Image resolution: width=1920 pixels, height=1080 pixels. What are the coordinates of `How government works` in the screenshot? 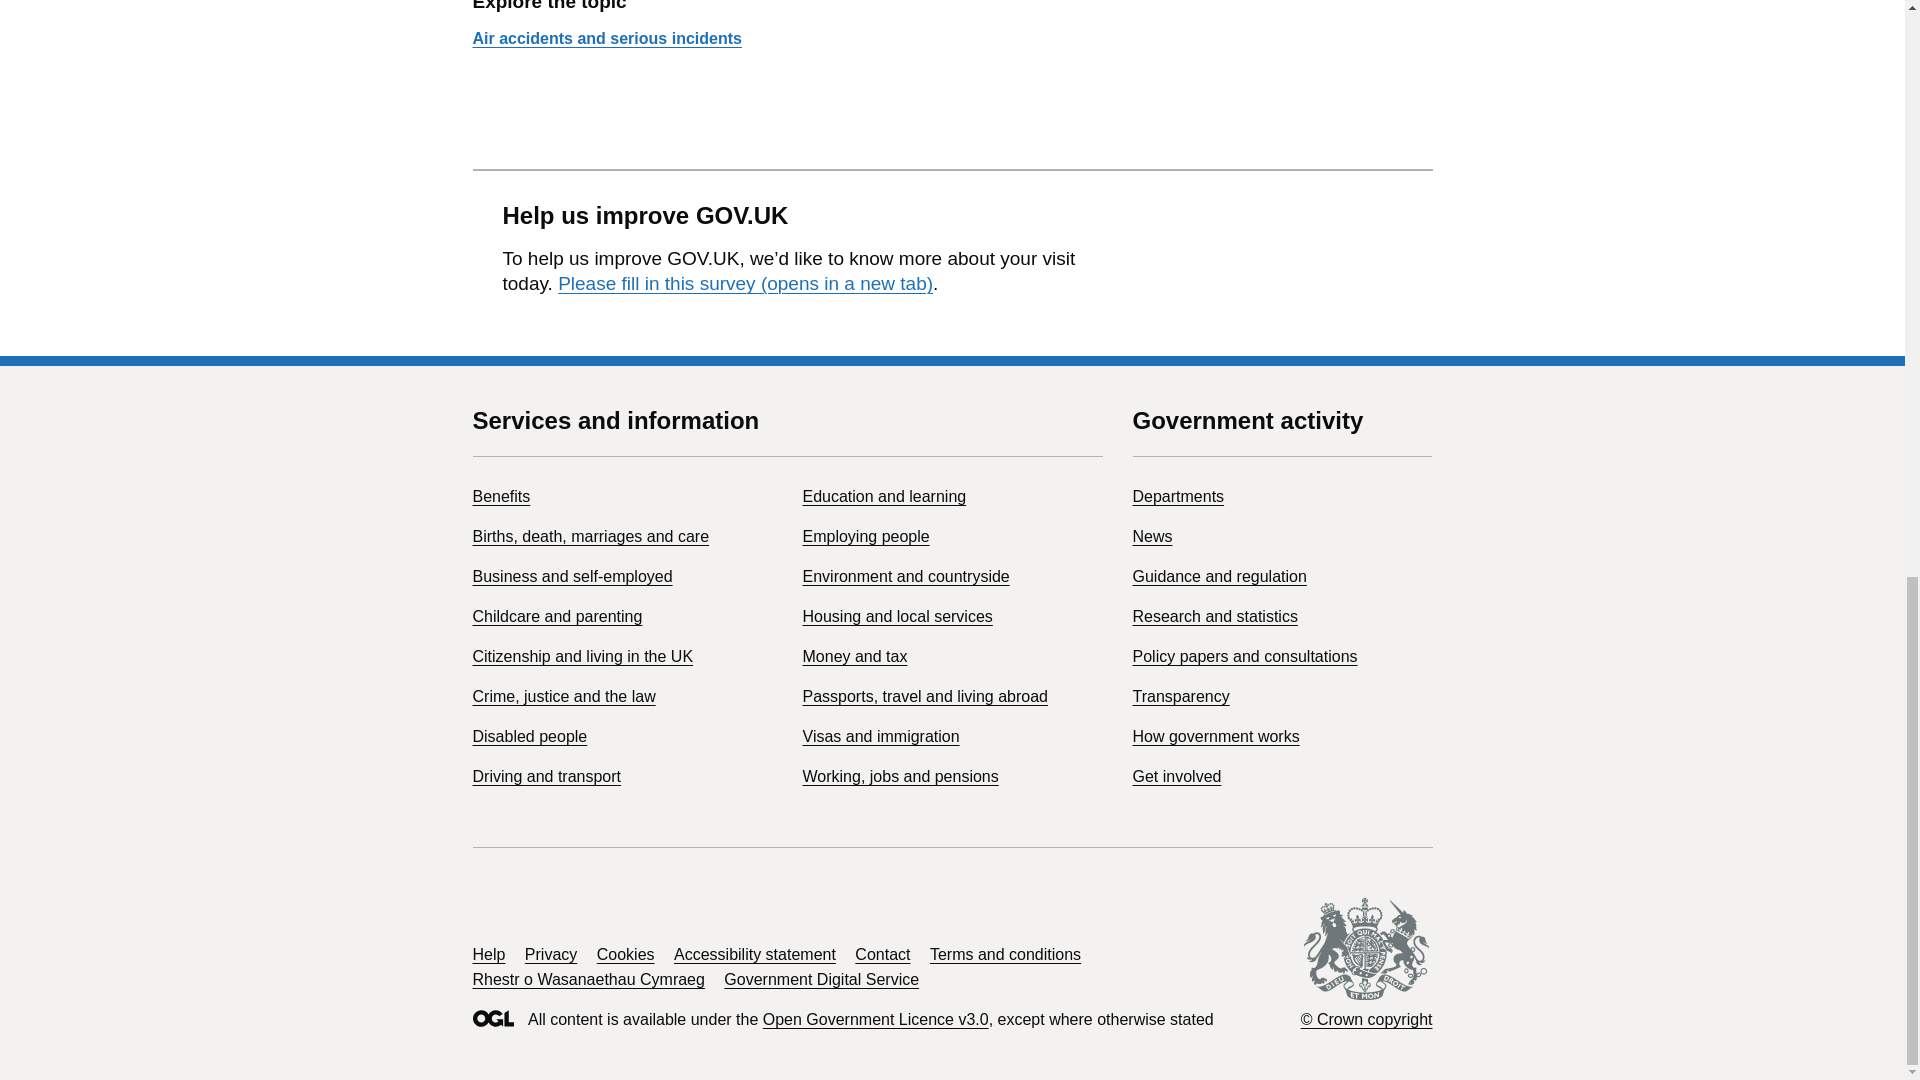 It's located at (1216, 736).